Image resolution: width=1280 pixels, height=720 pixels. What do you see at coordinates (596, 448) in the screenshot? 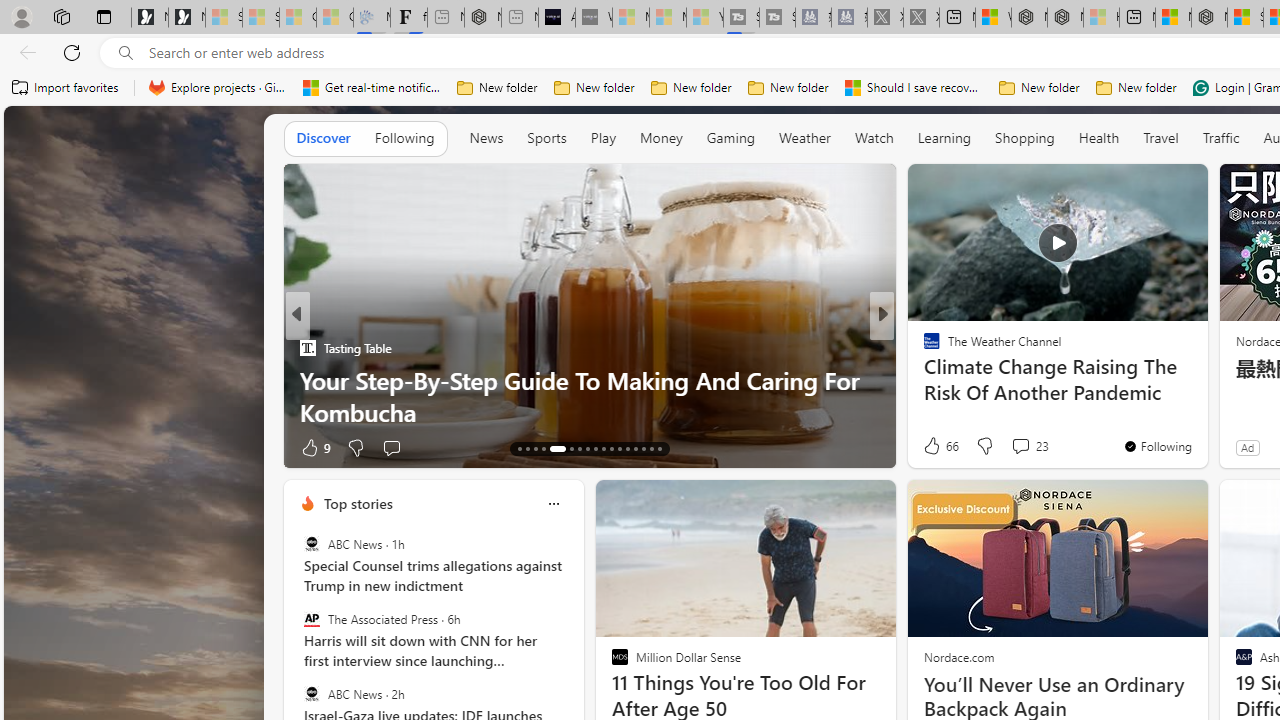
I see `AutomationID: tab-21` at bounding box center [596, 448].